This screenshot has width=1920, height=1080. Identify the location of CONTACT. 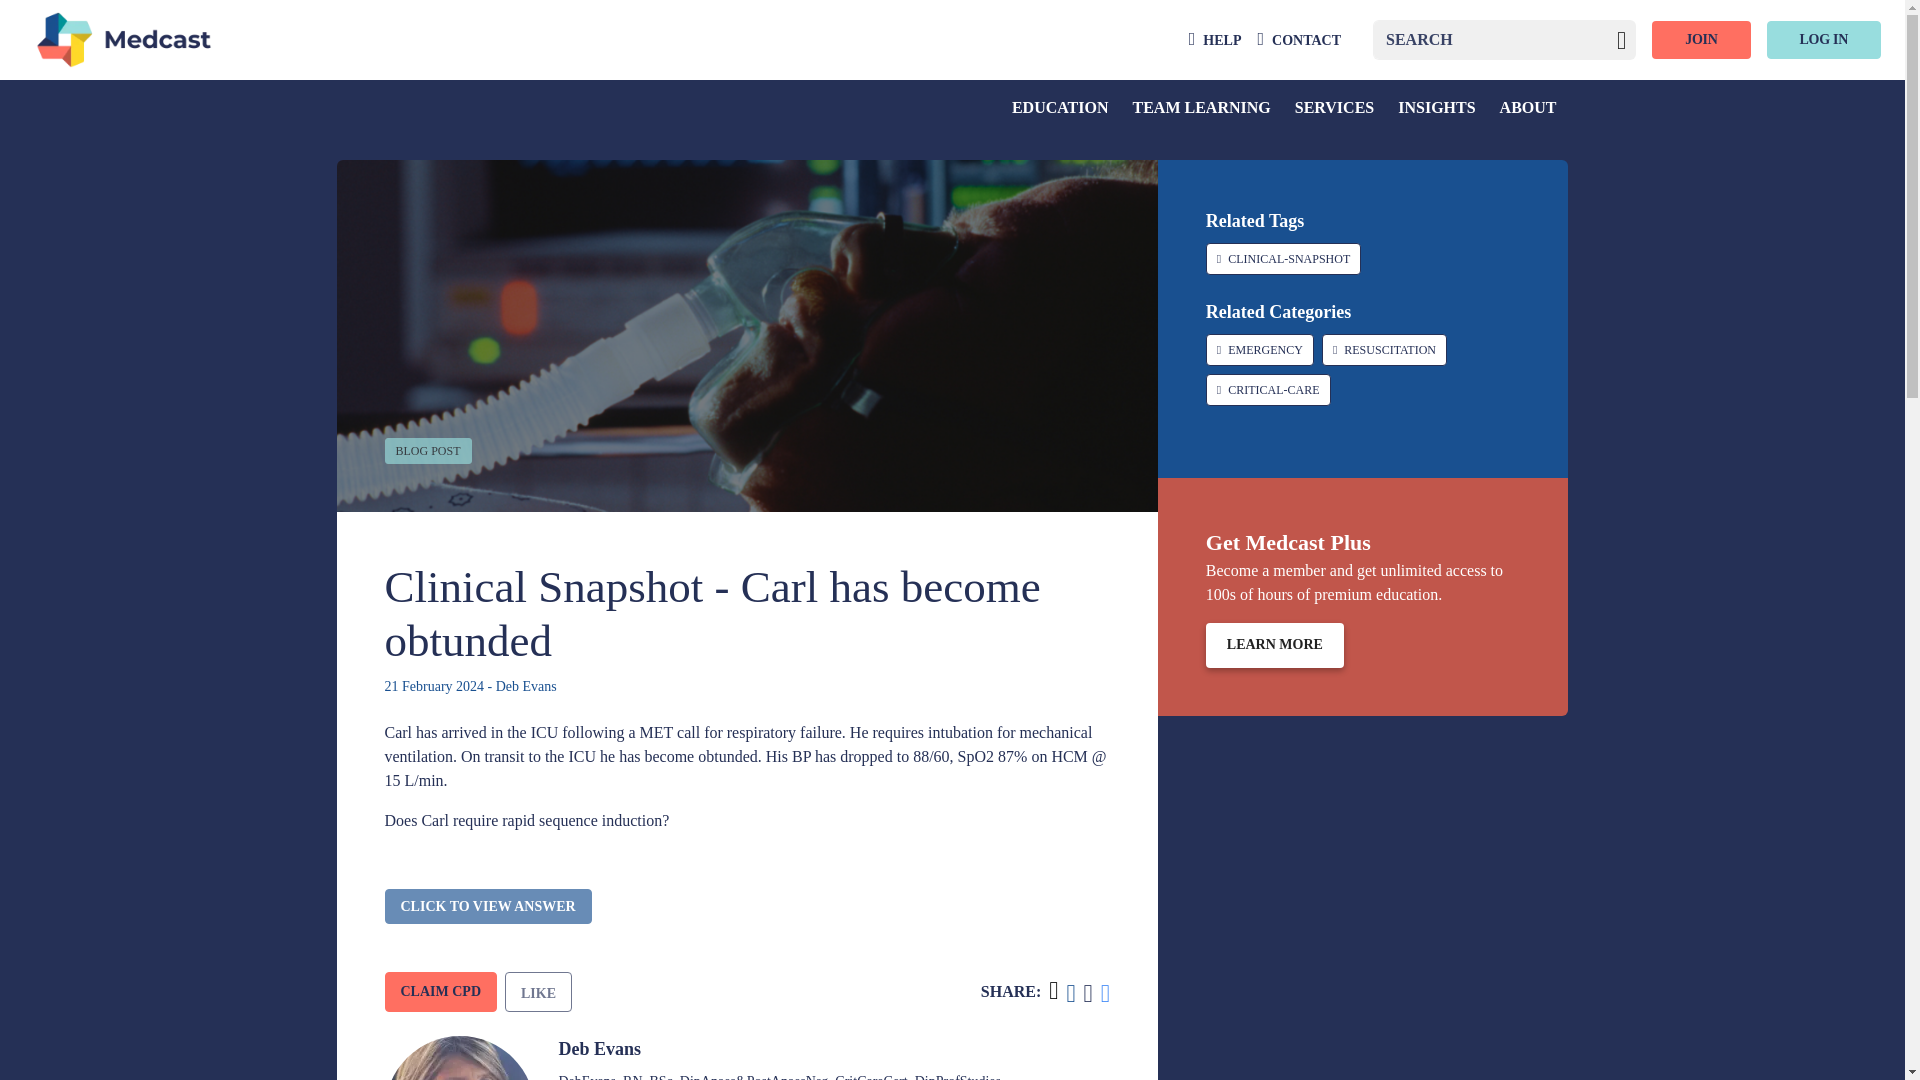
(1298, 40).